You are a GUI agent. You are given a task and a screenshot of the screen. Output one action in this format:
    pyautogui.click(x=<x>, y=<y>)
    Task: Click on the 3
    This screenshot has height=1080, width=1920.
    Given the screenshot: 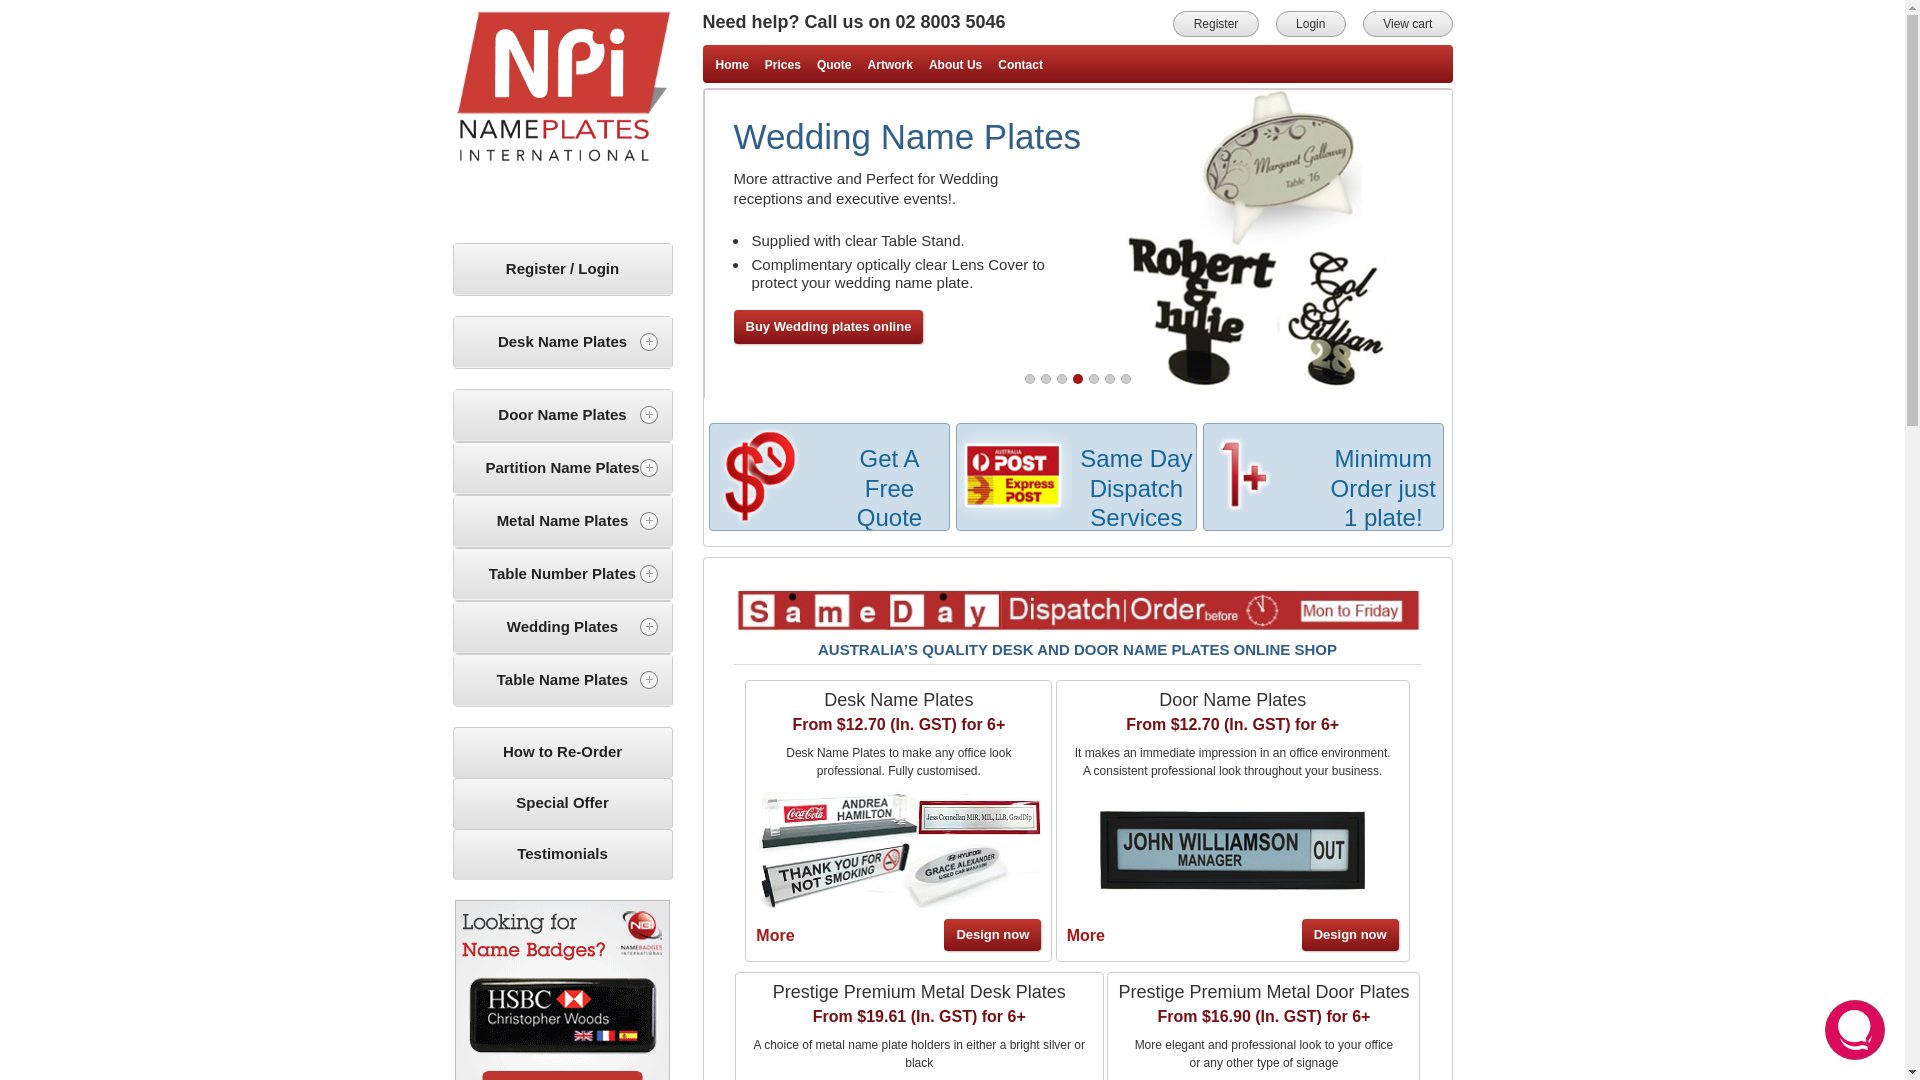 What is the action you would take?
    pyautogui.click(x=1061, y=378)
    